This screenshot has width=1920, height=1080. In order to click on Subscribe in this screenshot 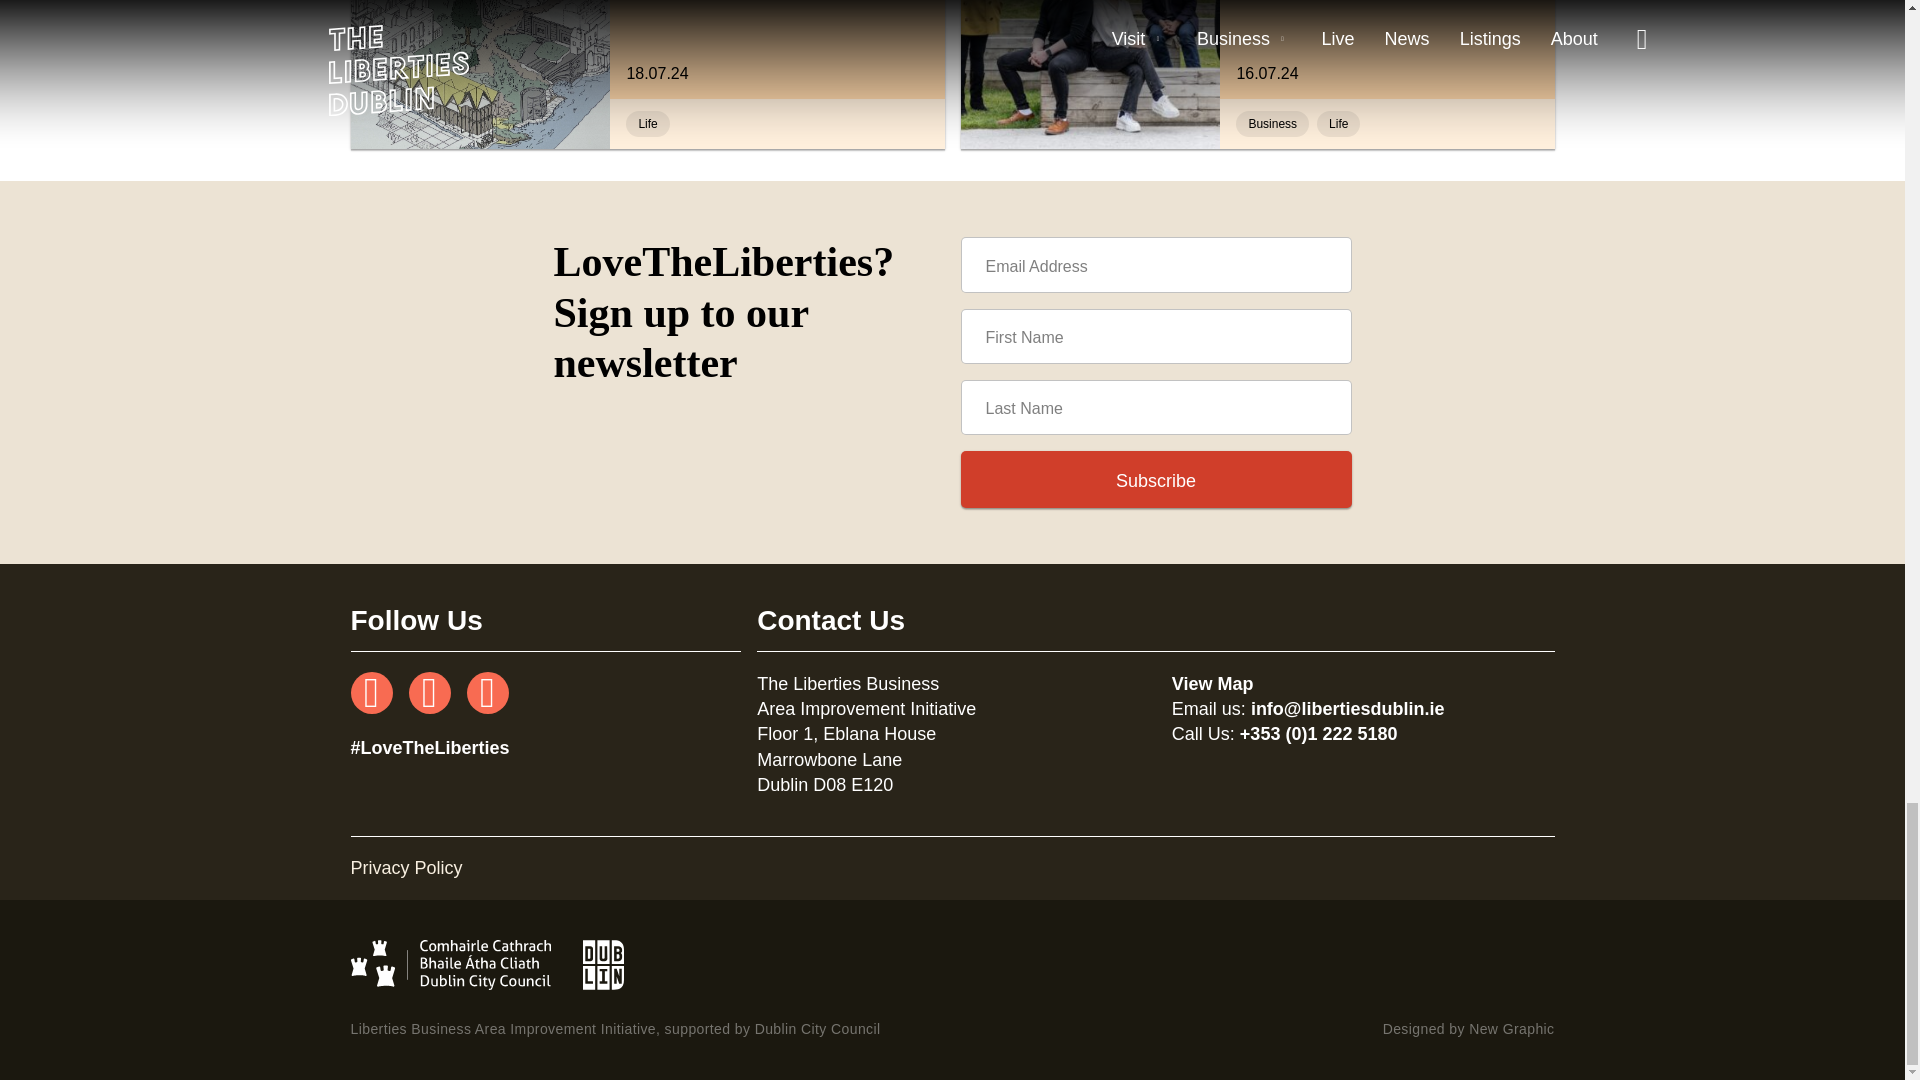, I will do `click(1156, 480)`.